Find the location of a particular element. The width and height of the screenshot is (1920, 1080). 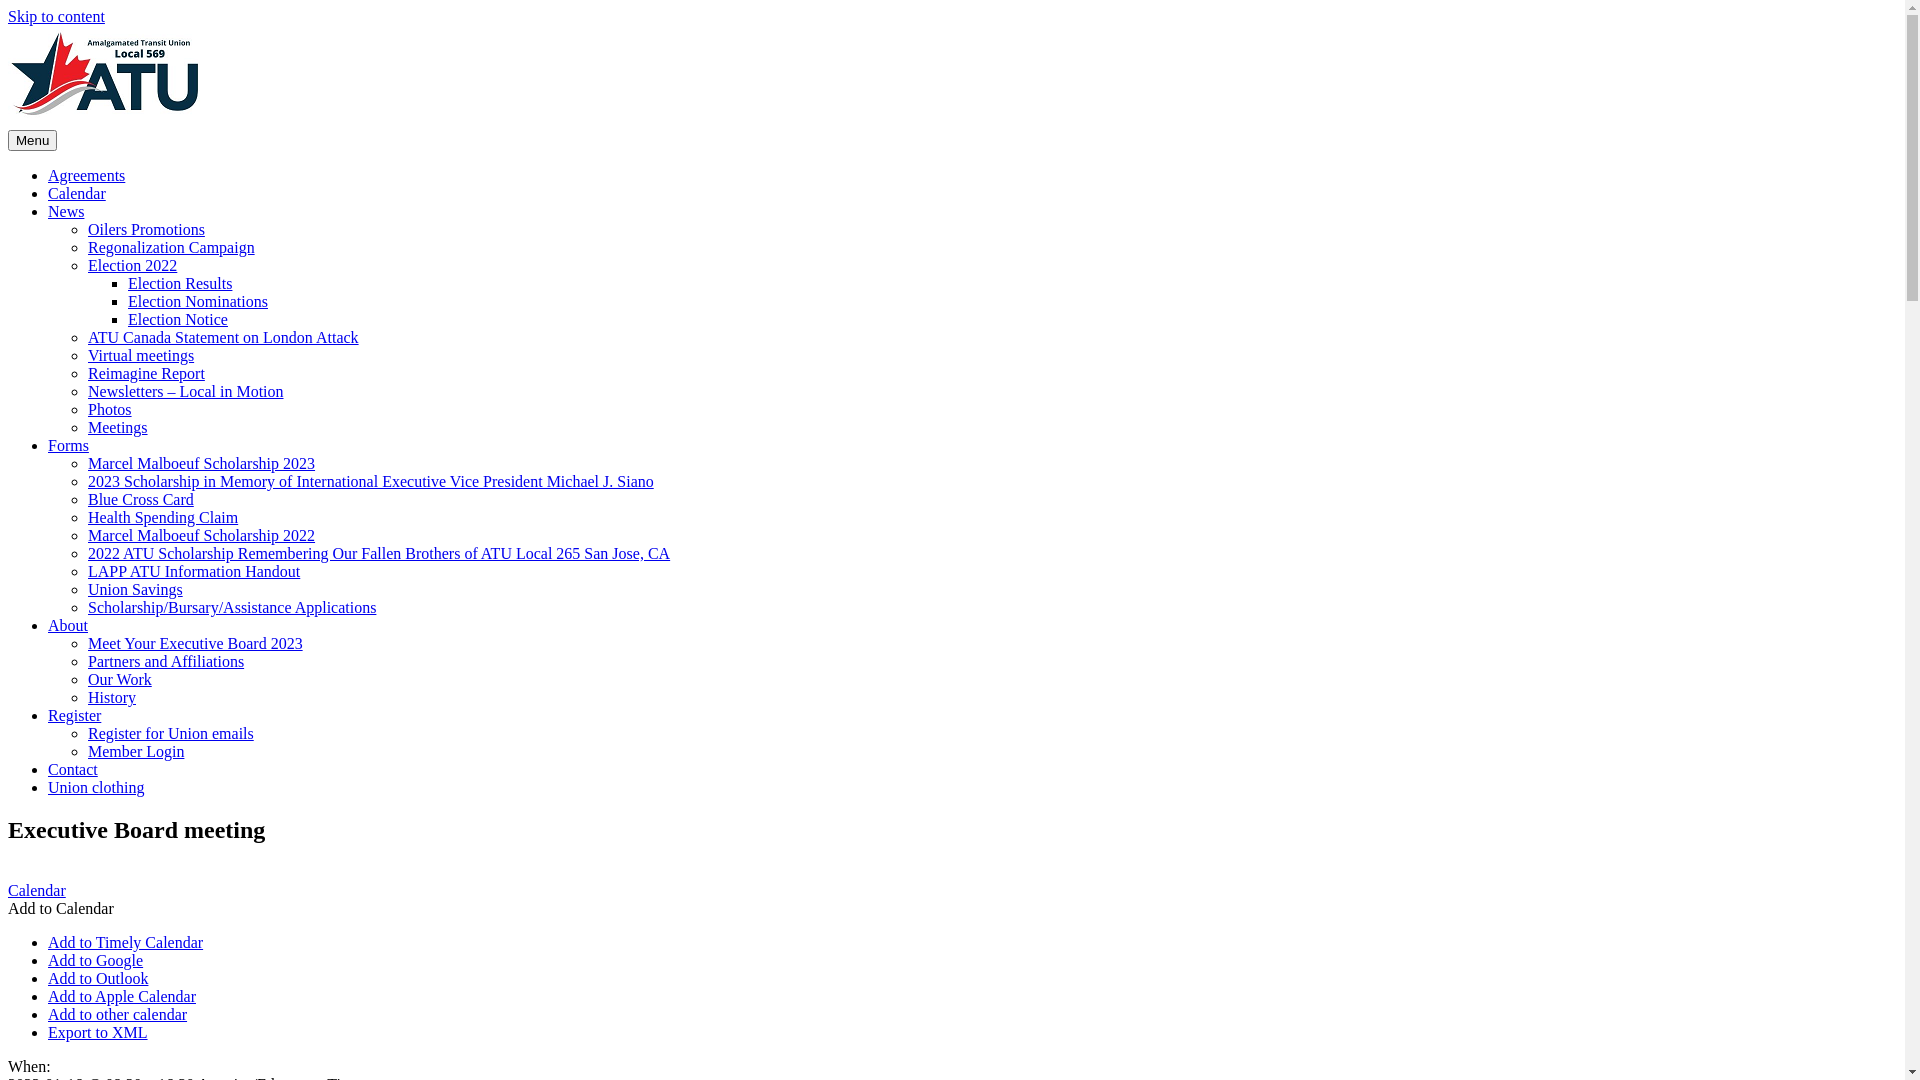

News is located at coordinates (66, 212).